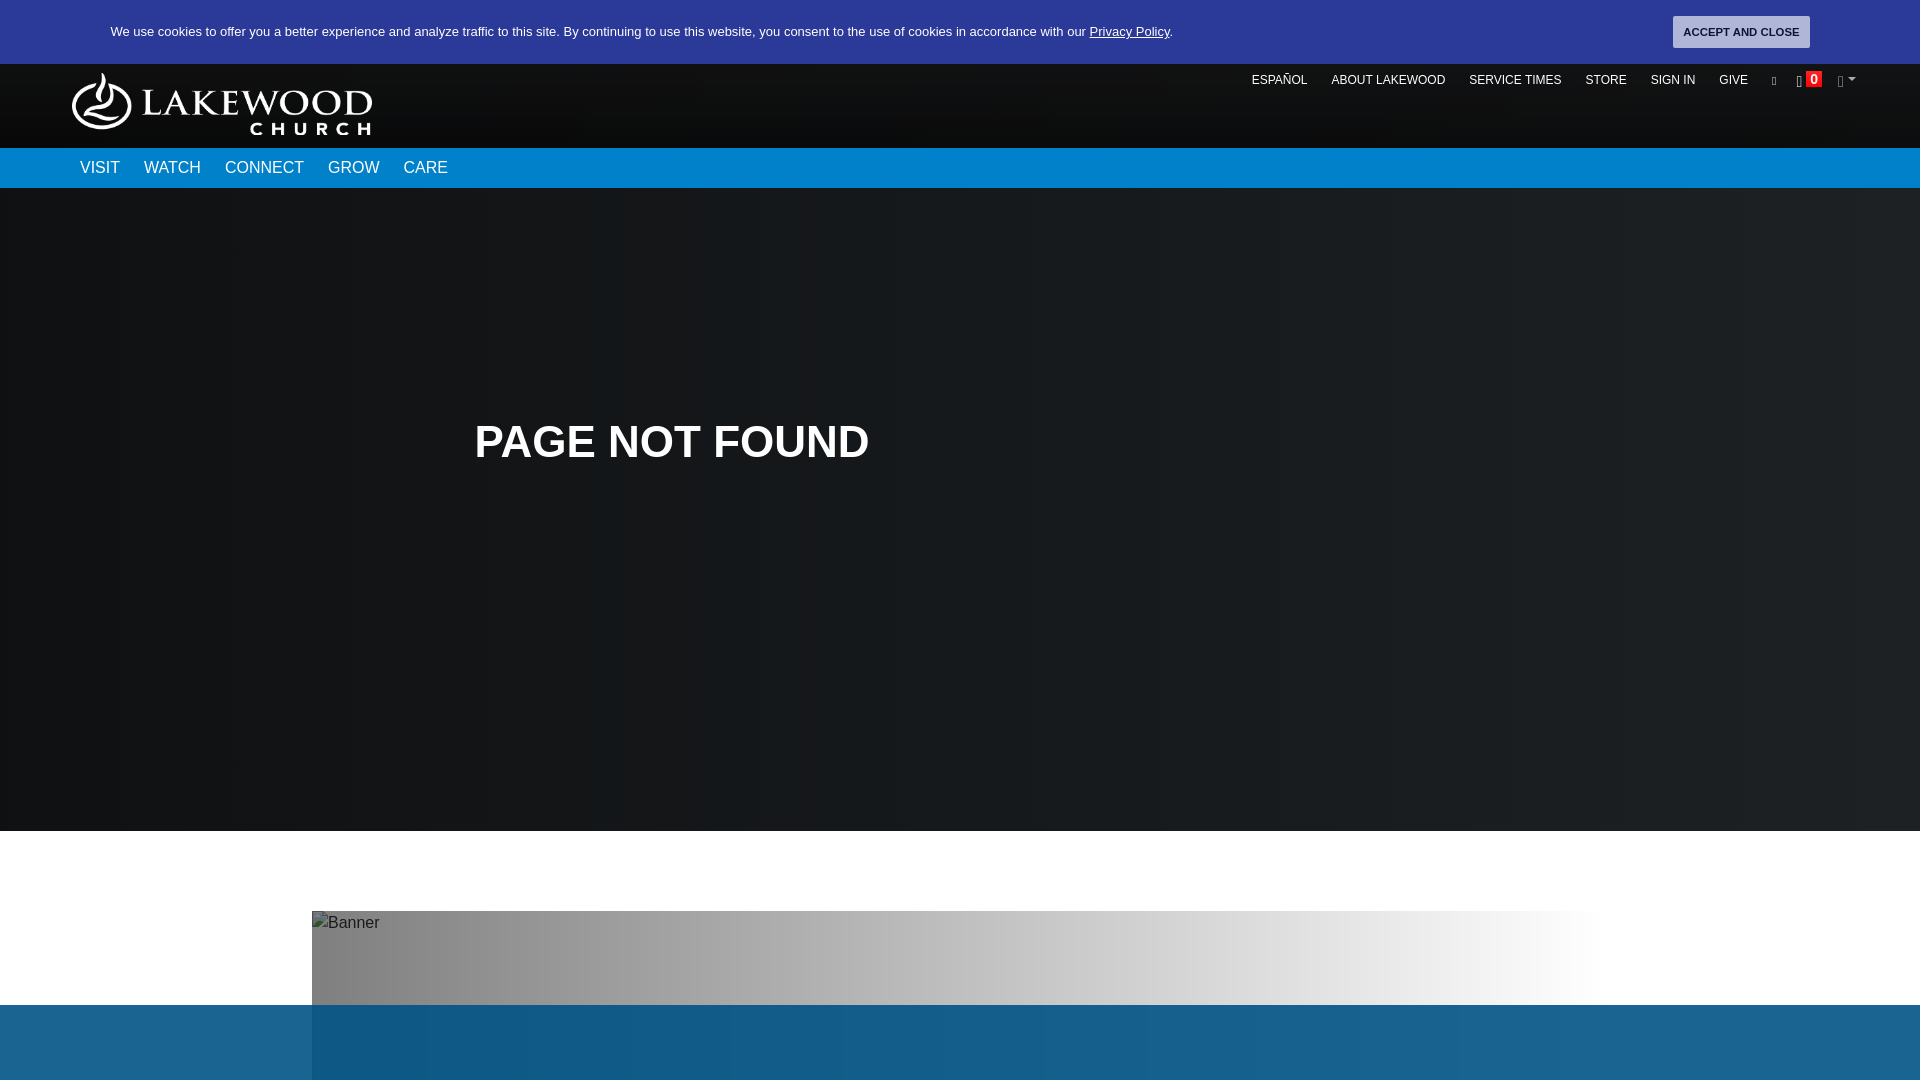 The image size is (1920, 1080). I want to click on ACCEPT AND CLOSE, so click(1740, 32).